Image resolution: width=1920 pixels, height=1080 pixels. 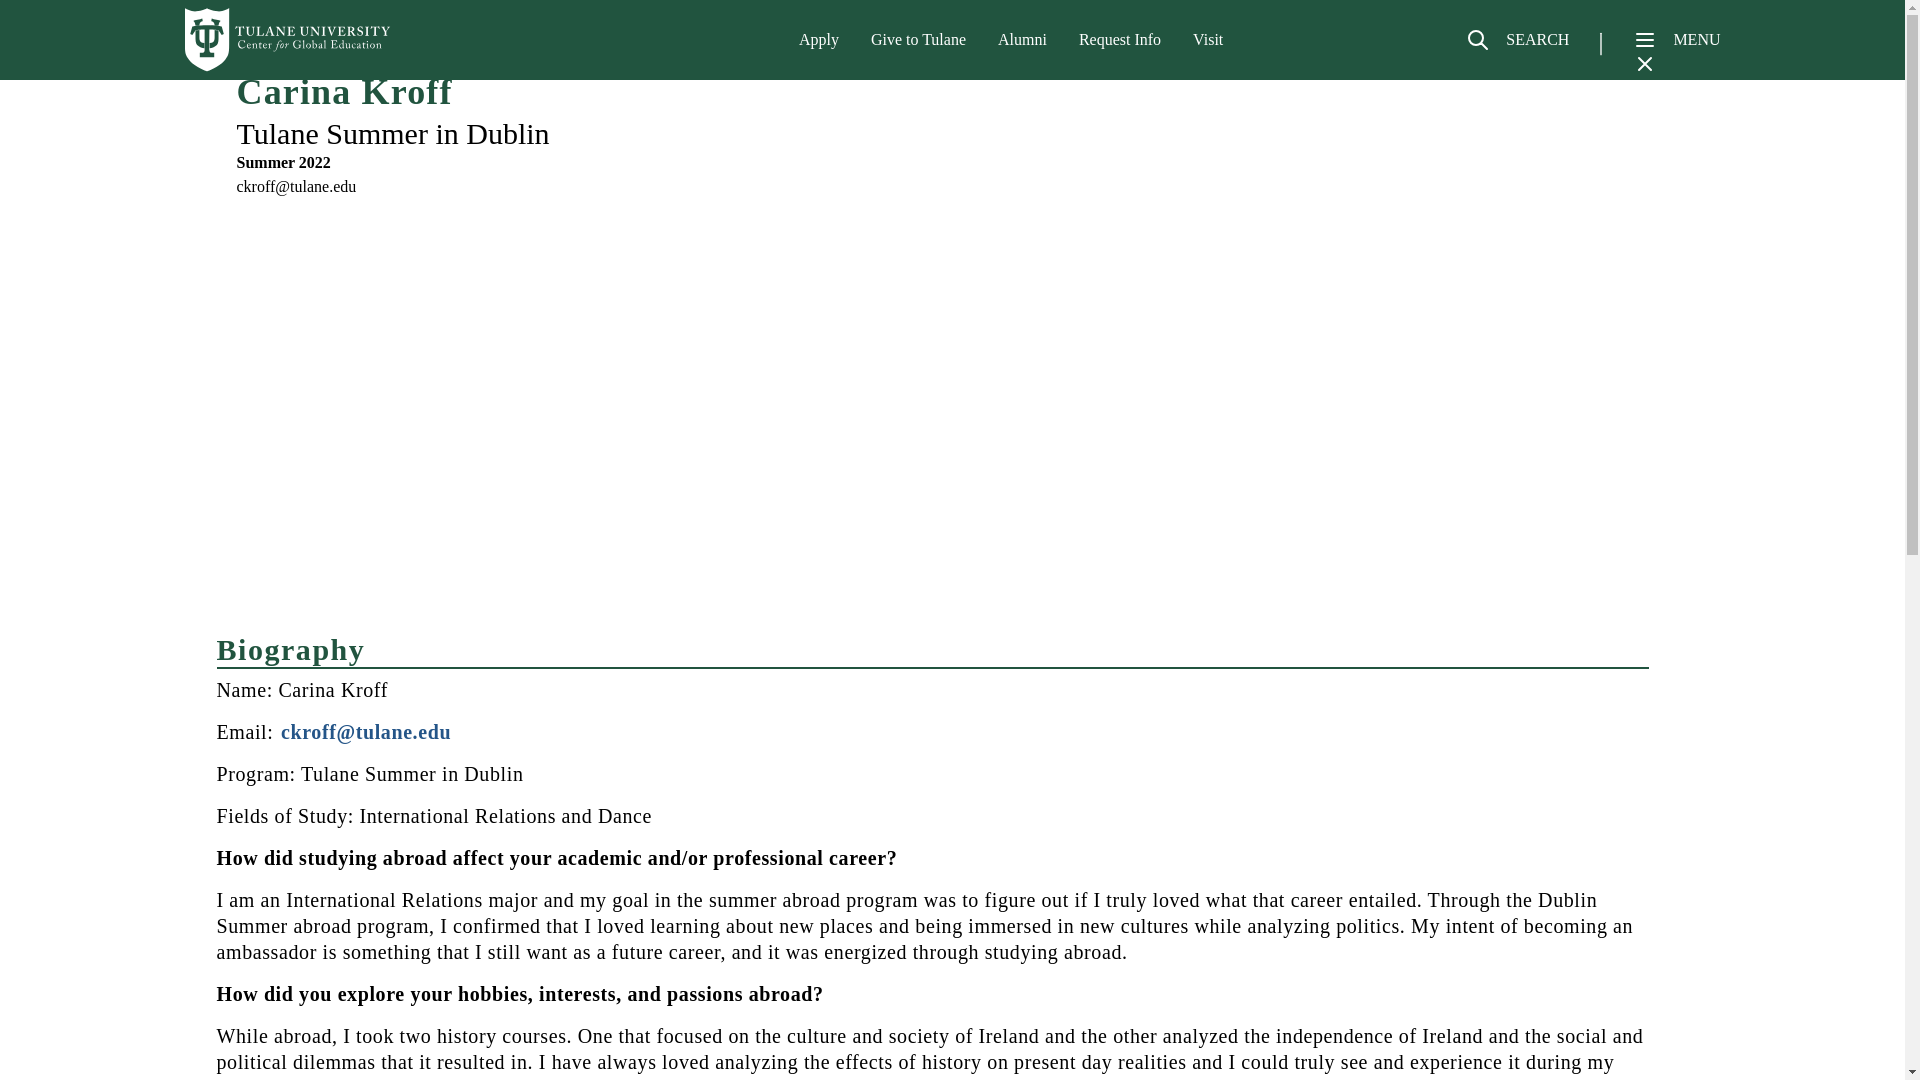 I want to click on Alumni, so click(x=1022, y=39).